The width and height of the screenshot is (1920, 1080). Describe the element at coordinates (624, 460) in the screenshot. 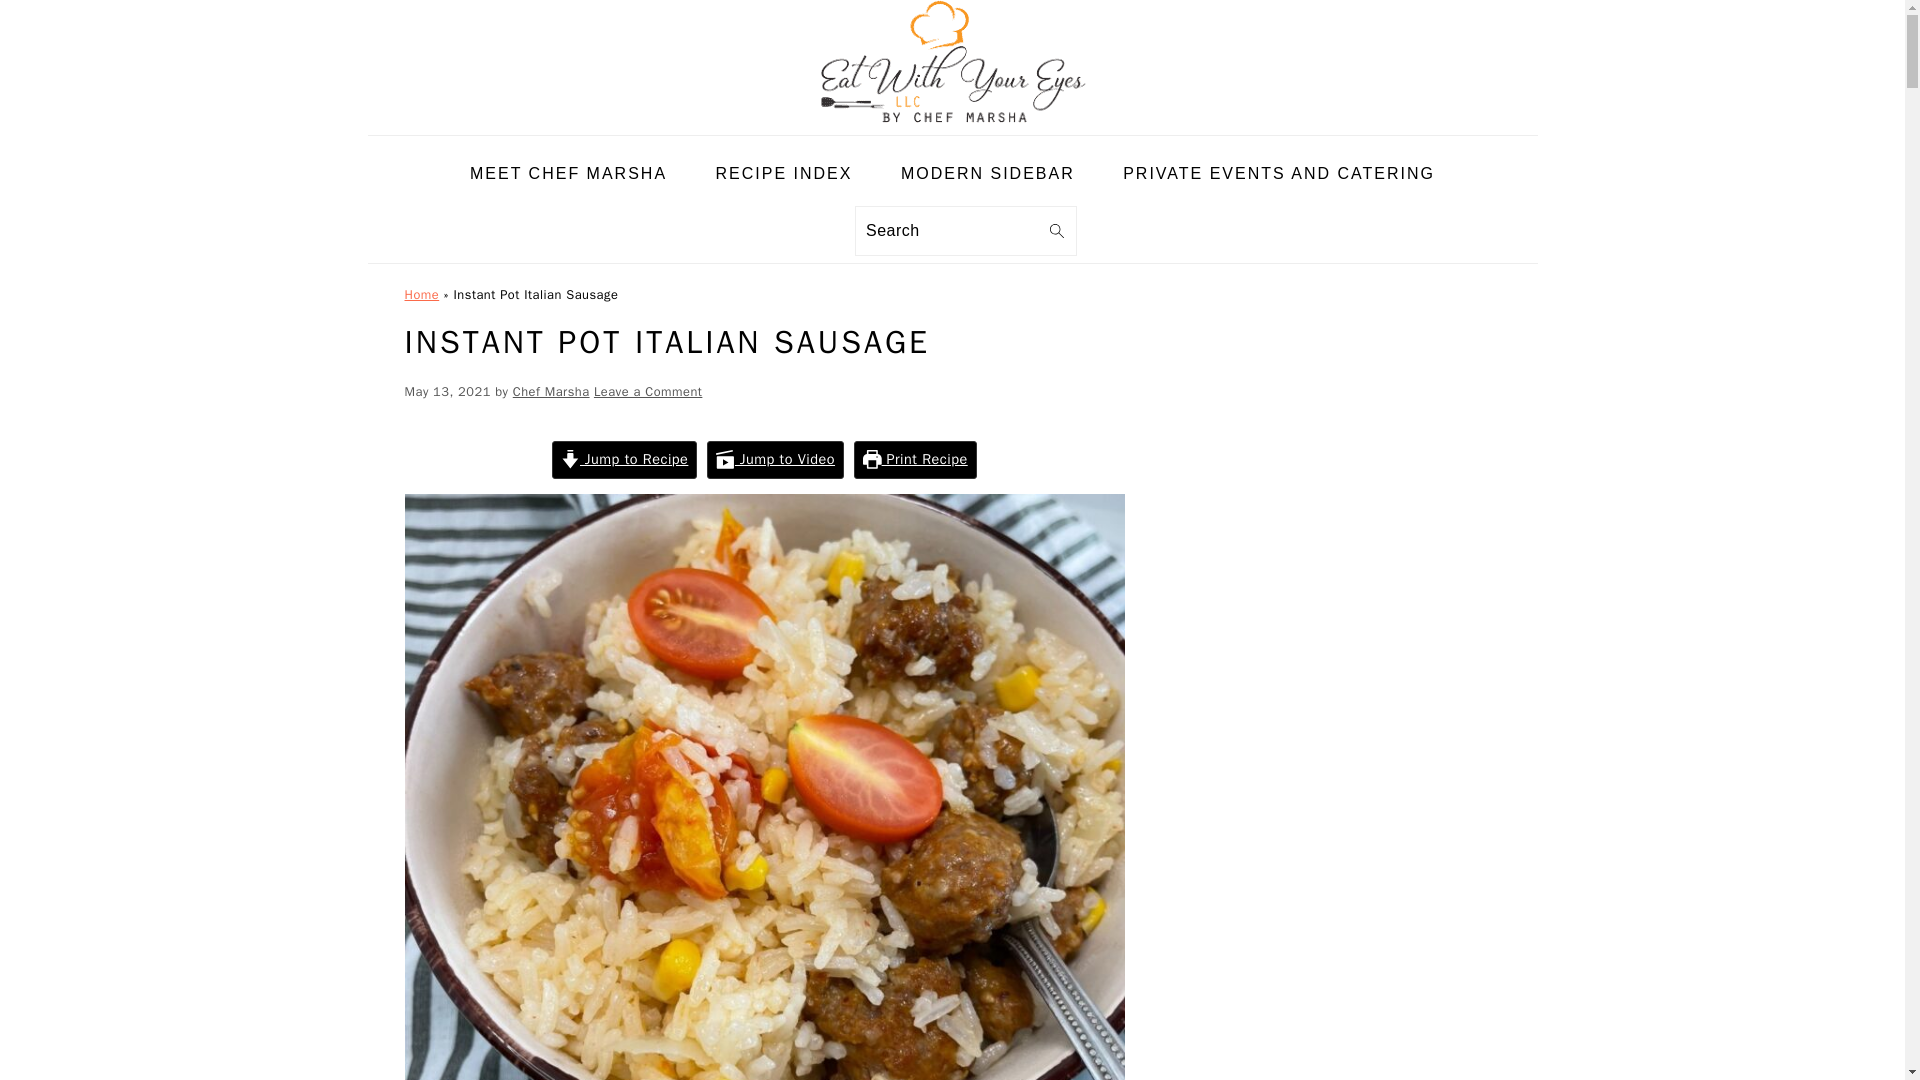

I see `Jump to Recipe` at that location.